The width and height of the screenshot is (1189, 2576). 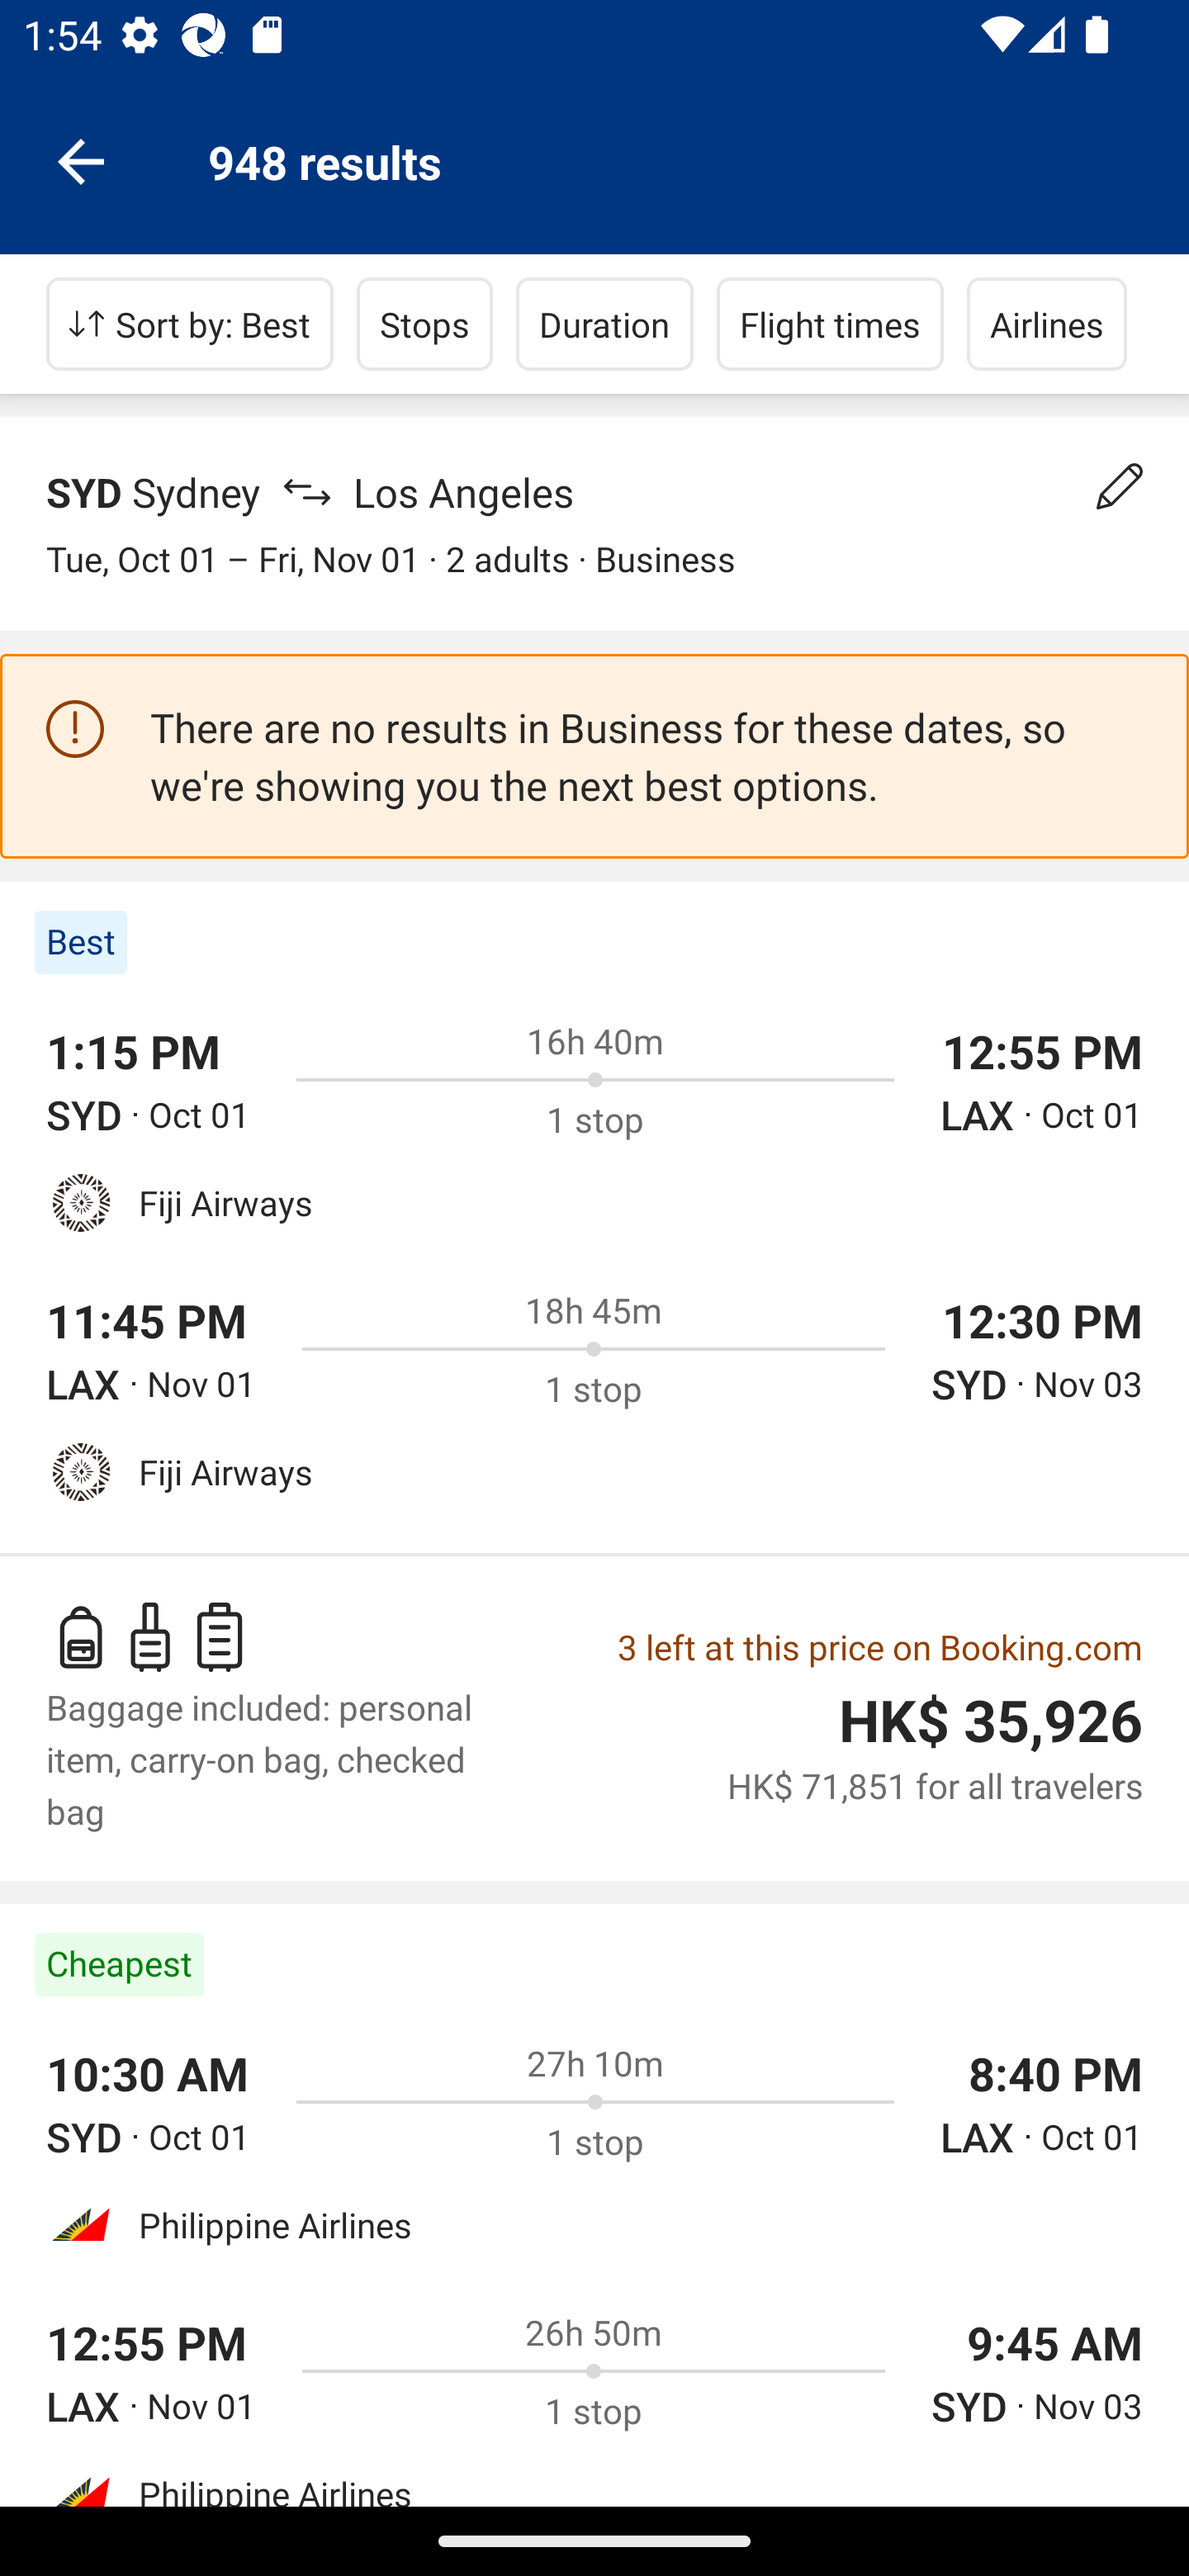 I want to click on Change your search details, so click(x=1120, y=486).